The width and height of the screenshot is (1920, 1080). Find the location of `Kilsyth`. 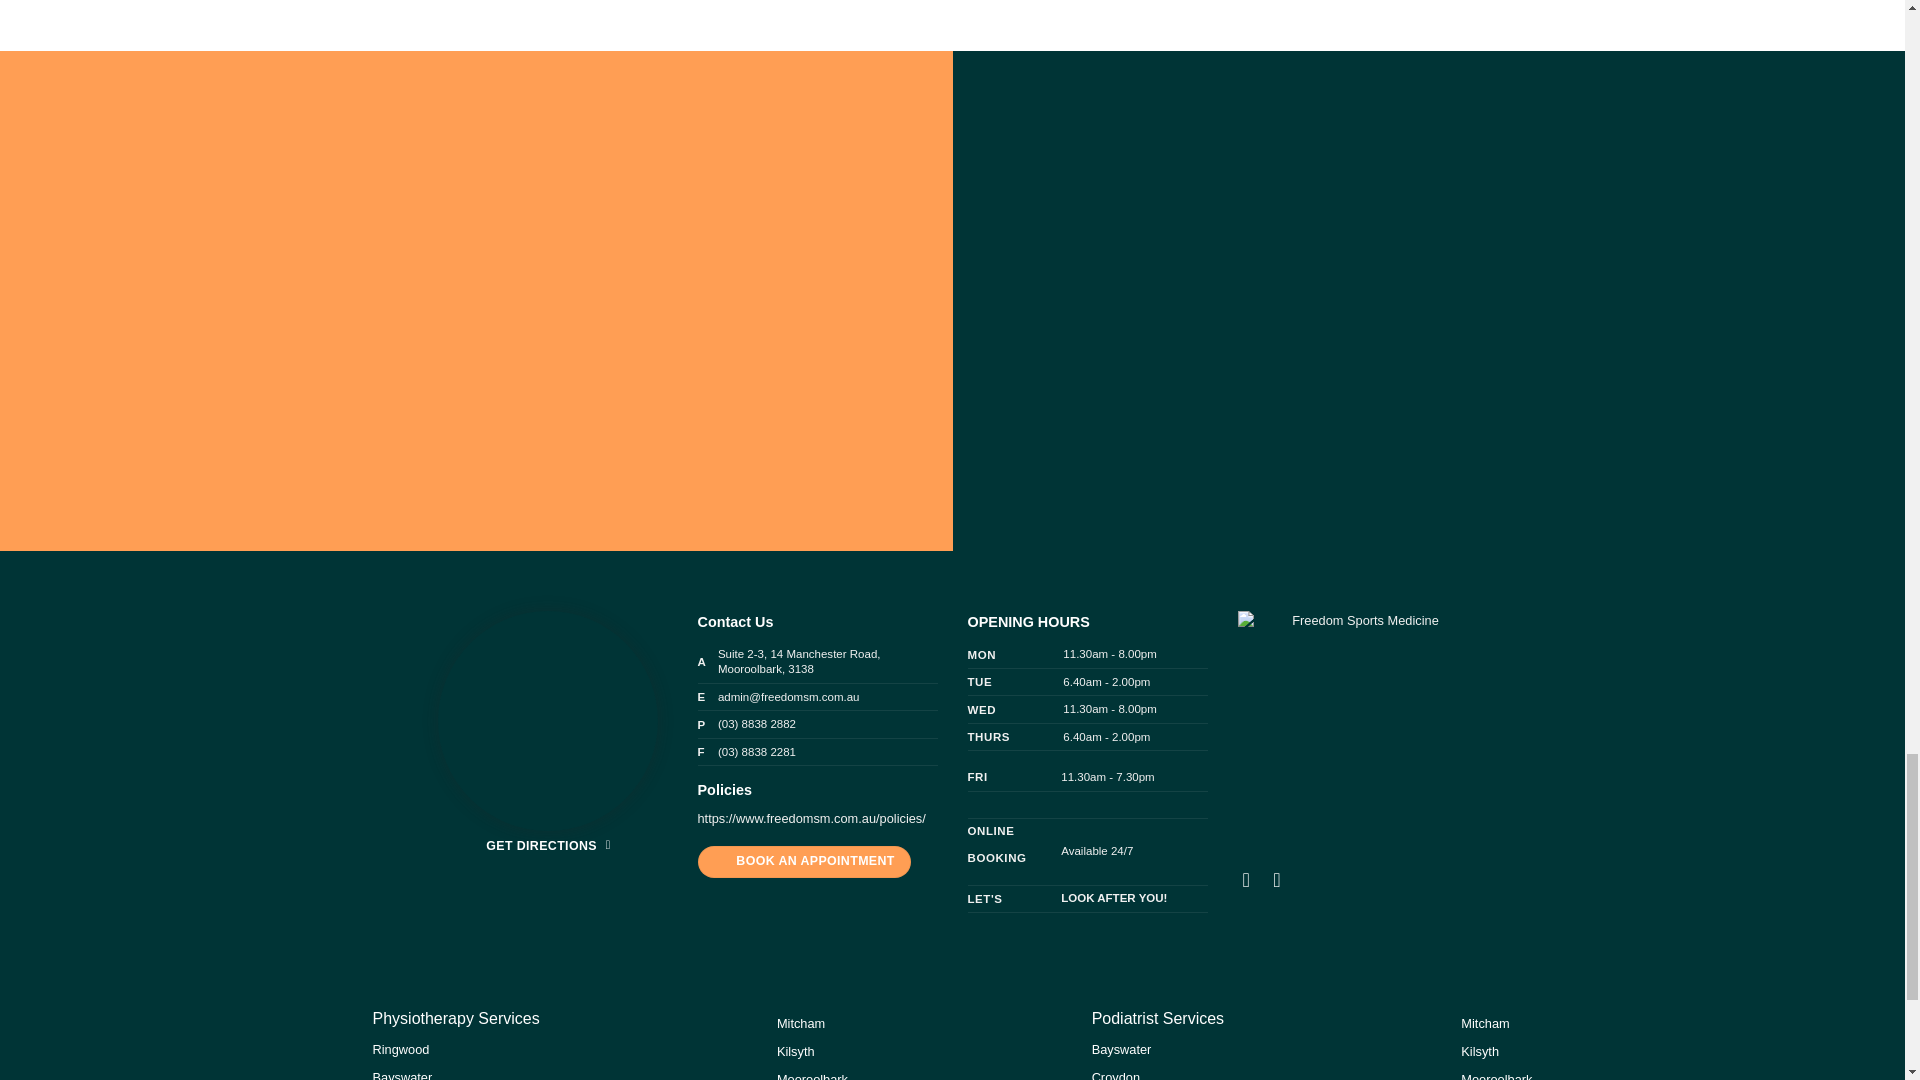

Kilsyth is located at coordinates (796, 1052).